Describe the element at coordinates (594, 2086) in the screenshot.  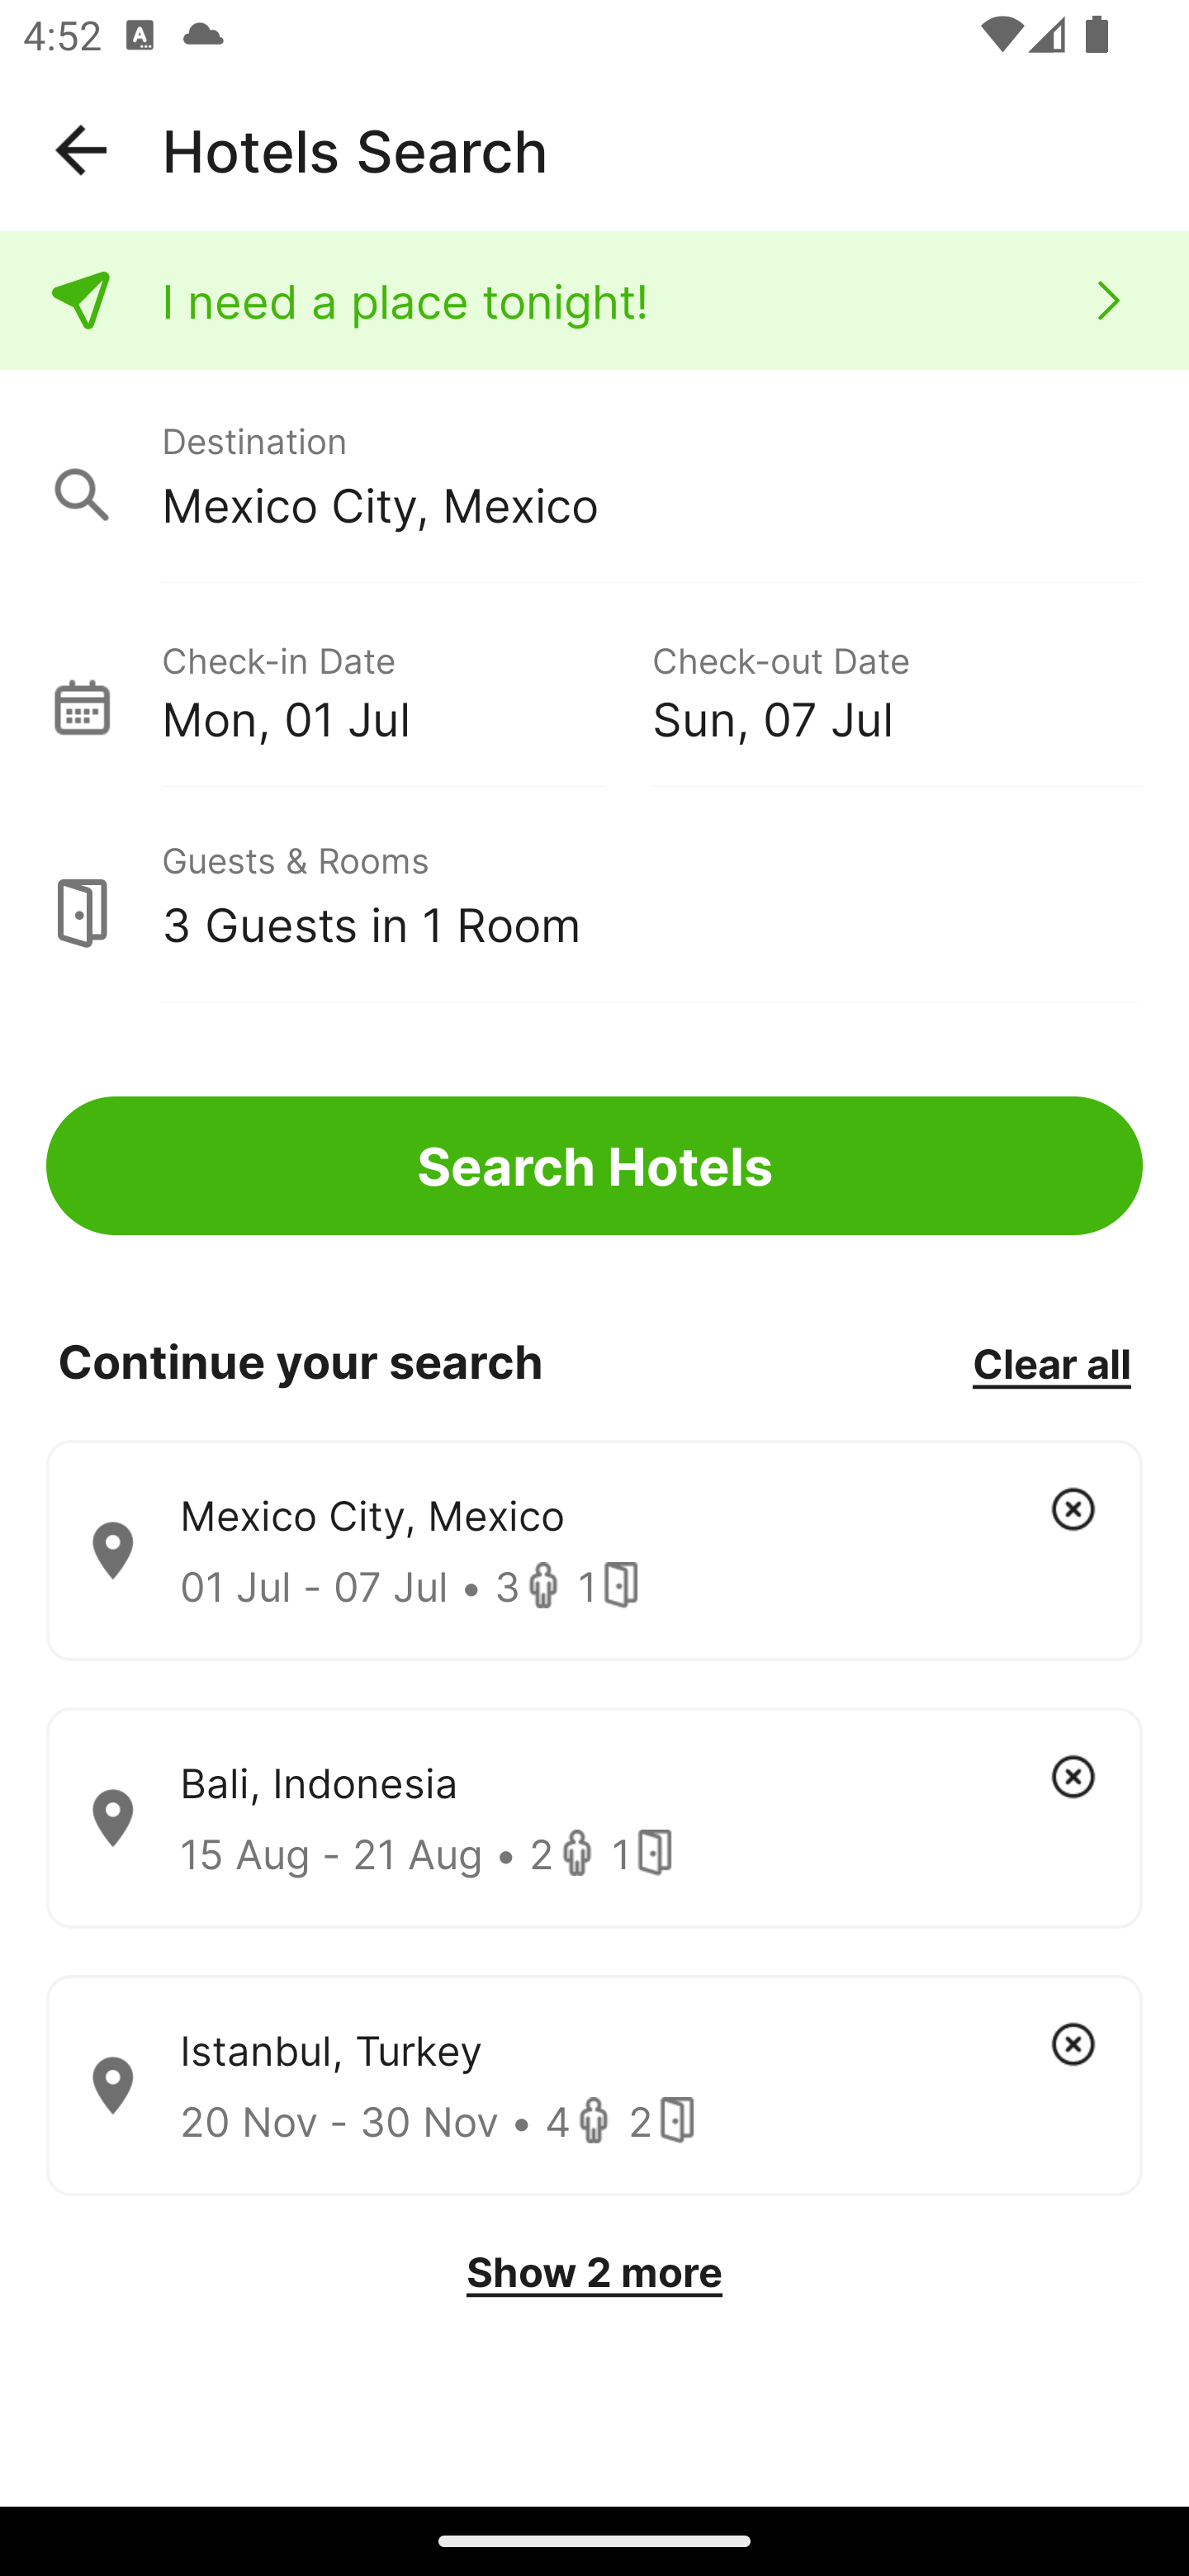
I see `Istanbul, Turkey 20 Nov - 30 Nov • 4  2 ` at that location.